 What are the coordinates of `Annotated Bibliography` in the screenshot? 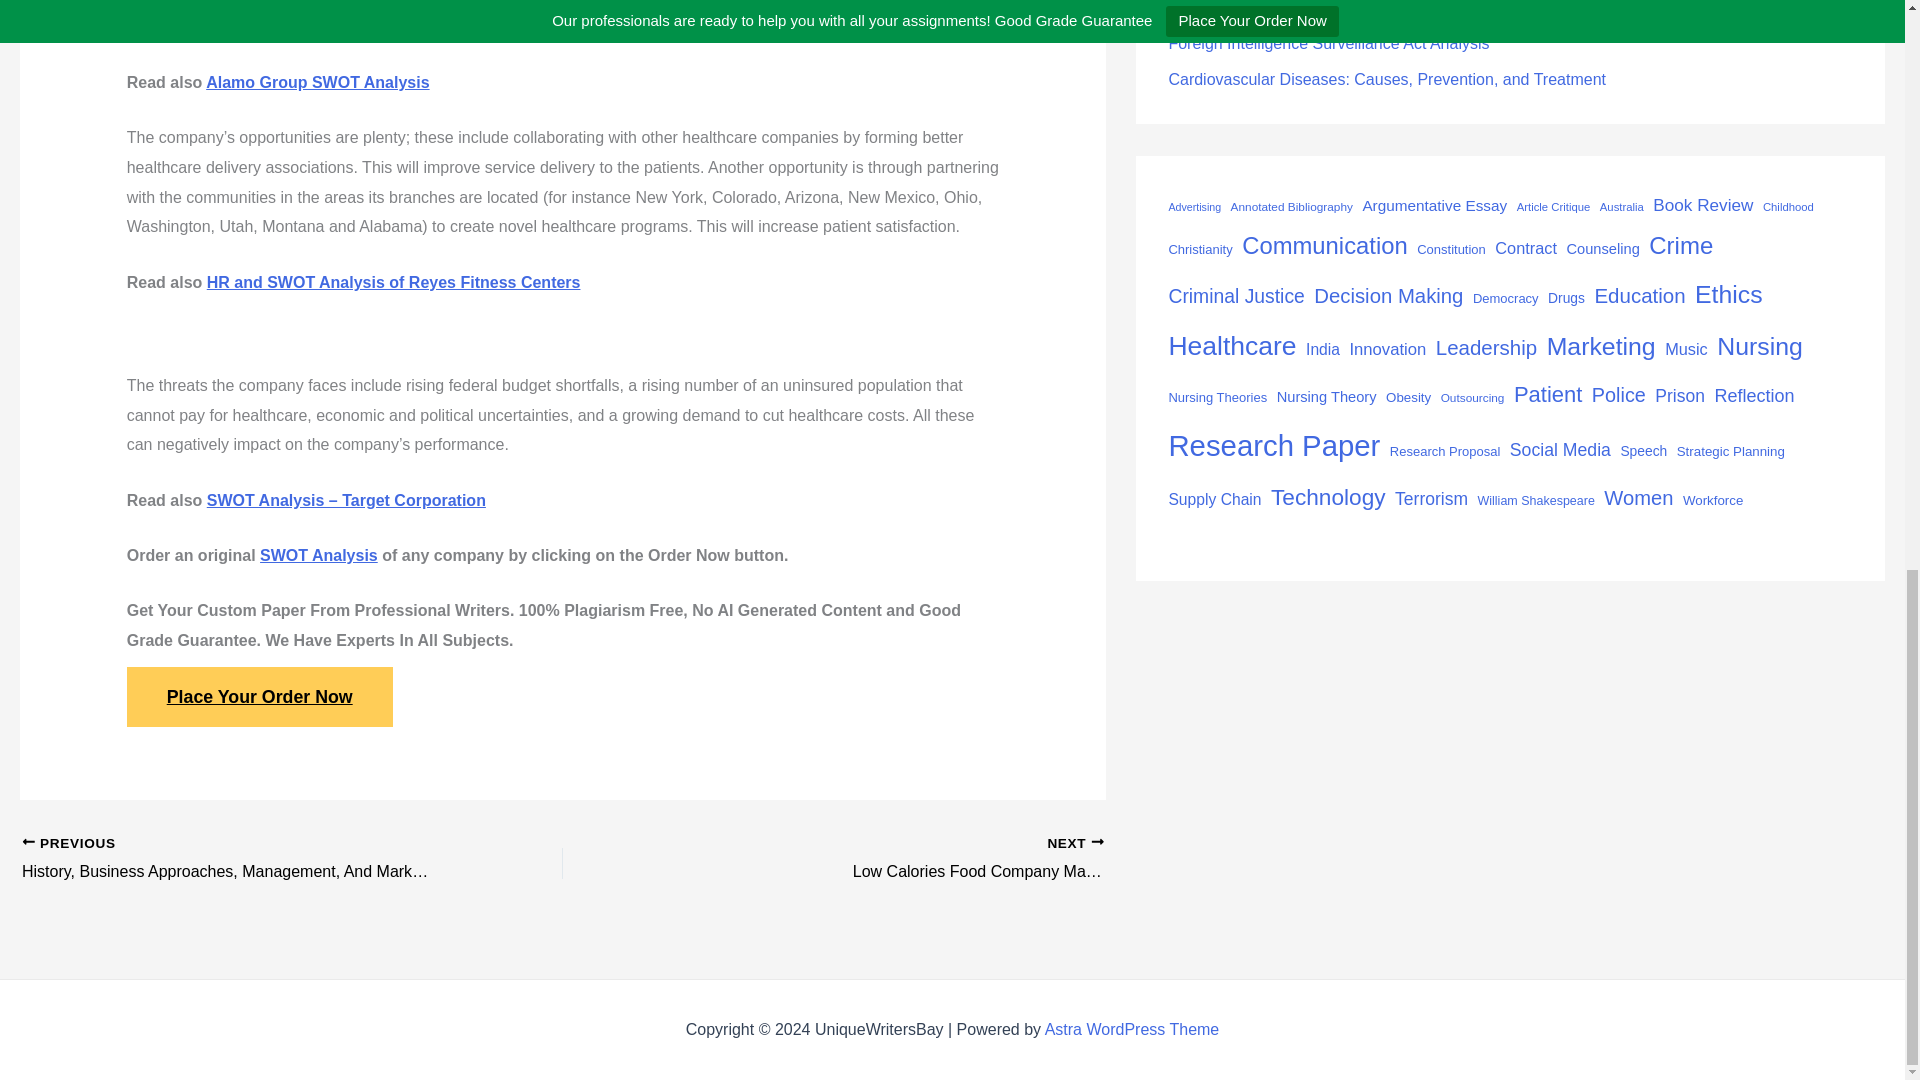 It's located at (1292, 208).